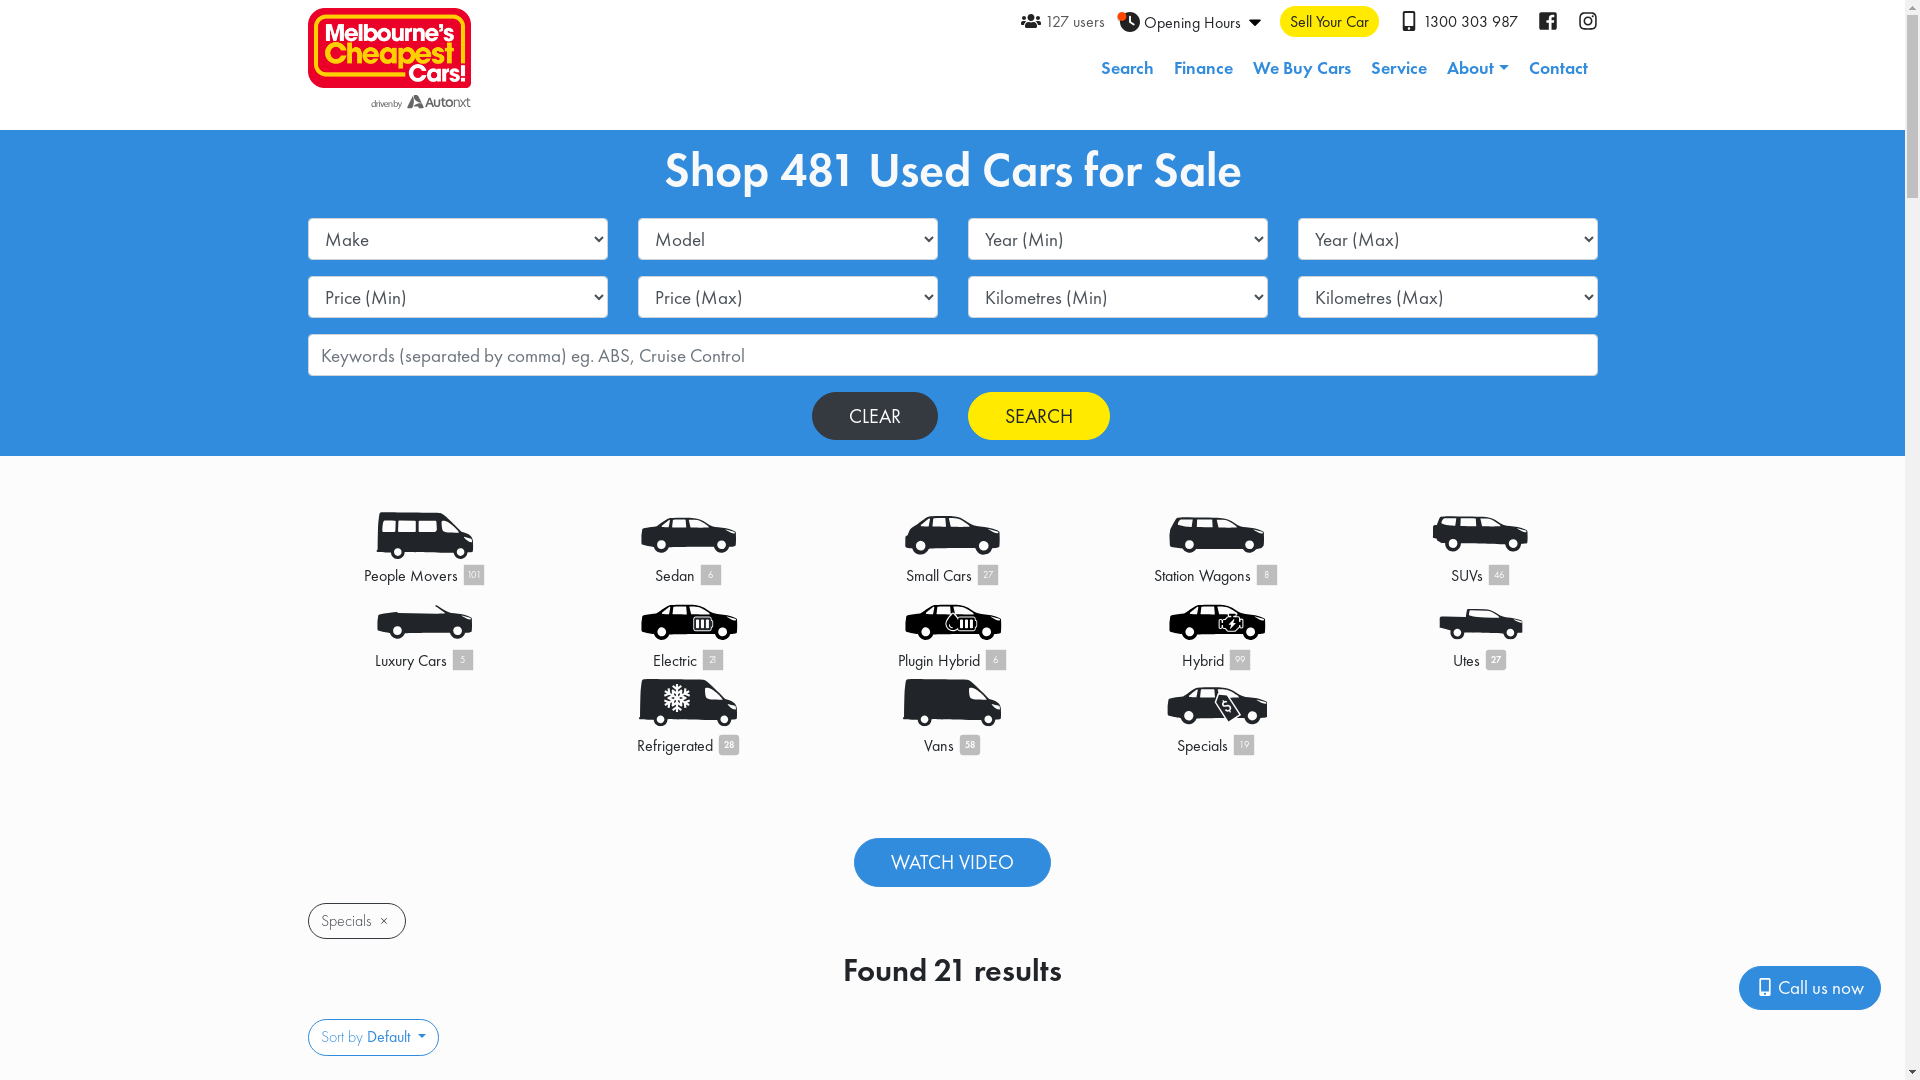 The width and height of the screenshot is (1920, 1080). Describe the element at coordinates (374, 1037) in the screenshot. I see `Sort by Default` at that location.